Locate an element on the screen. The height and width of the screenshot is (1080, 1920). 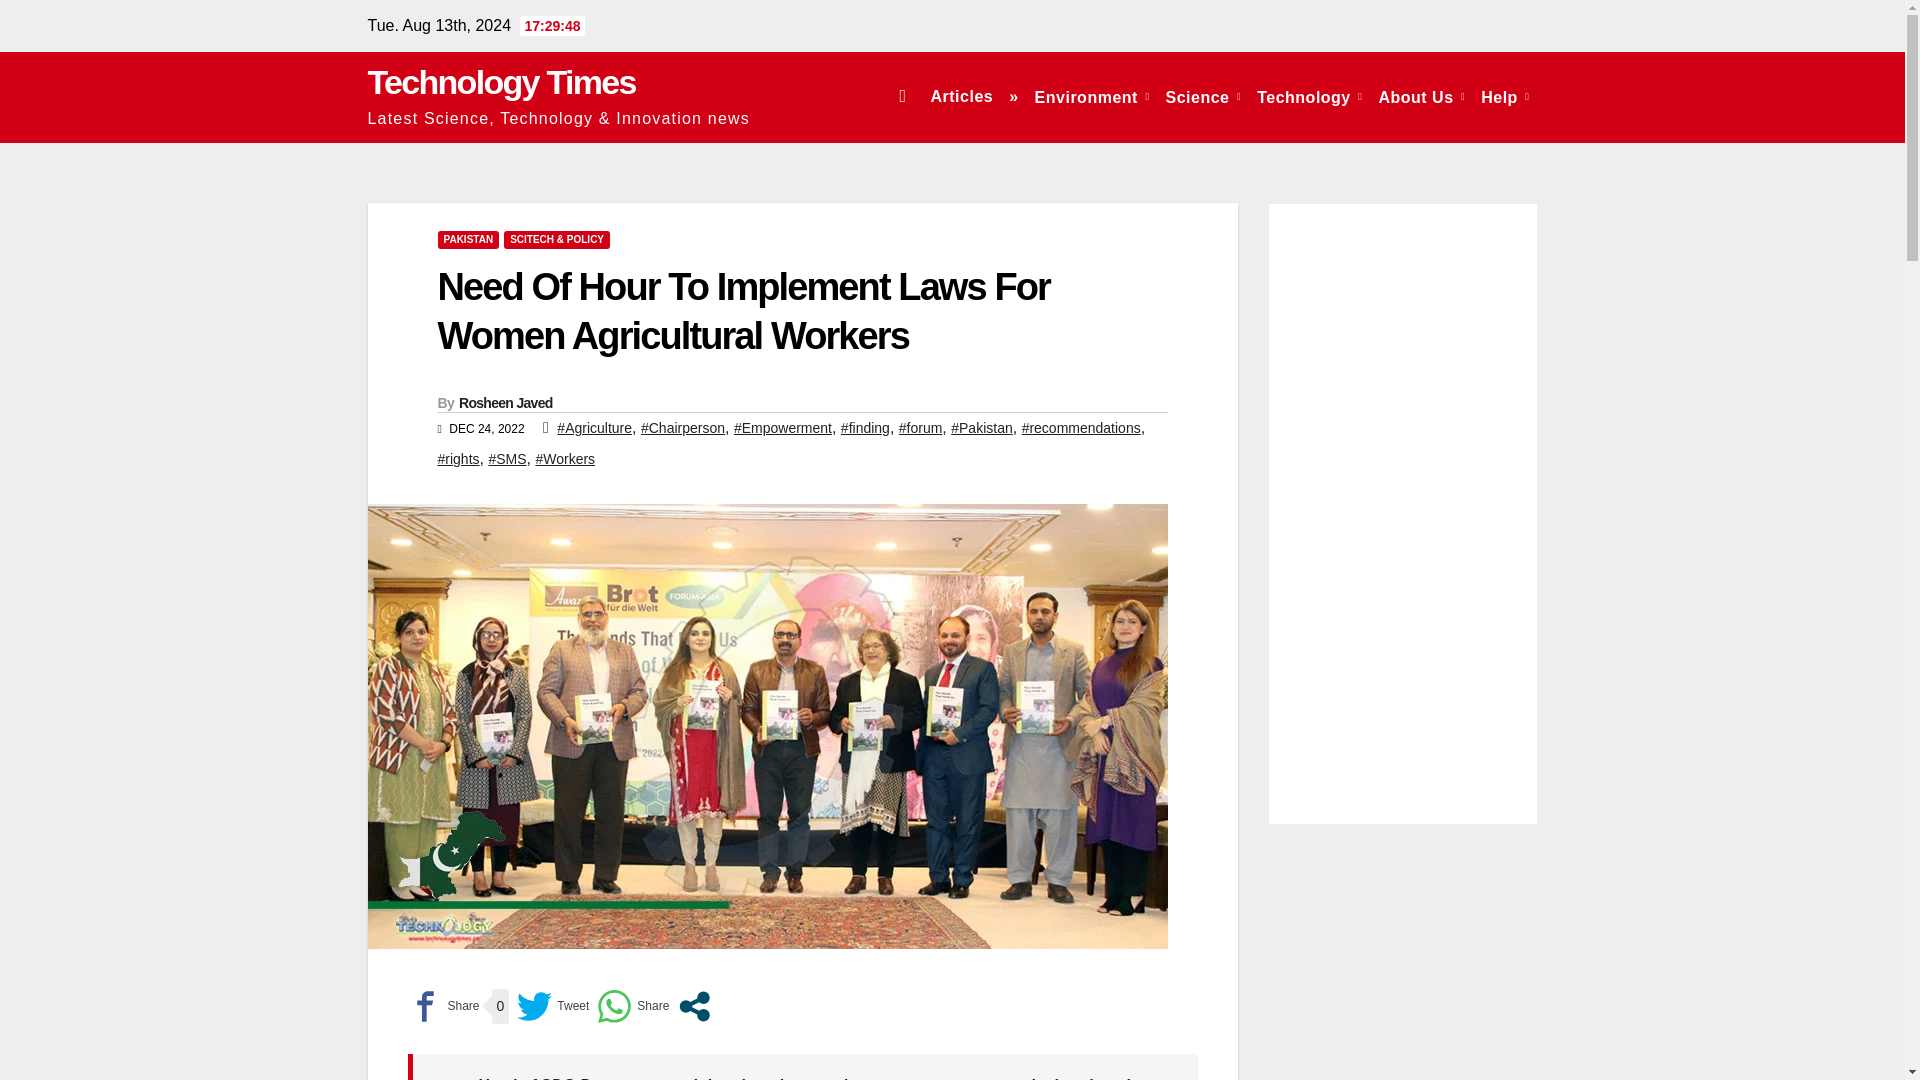
Environment is located at coordinates (1092, 96).